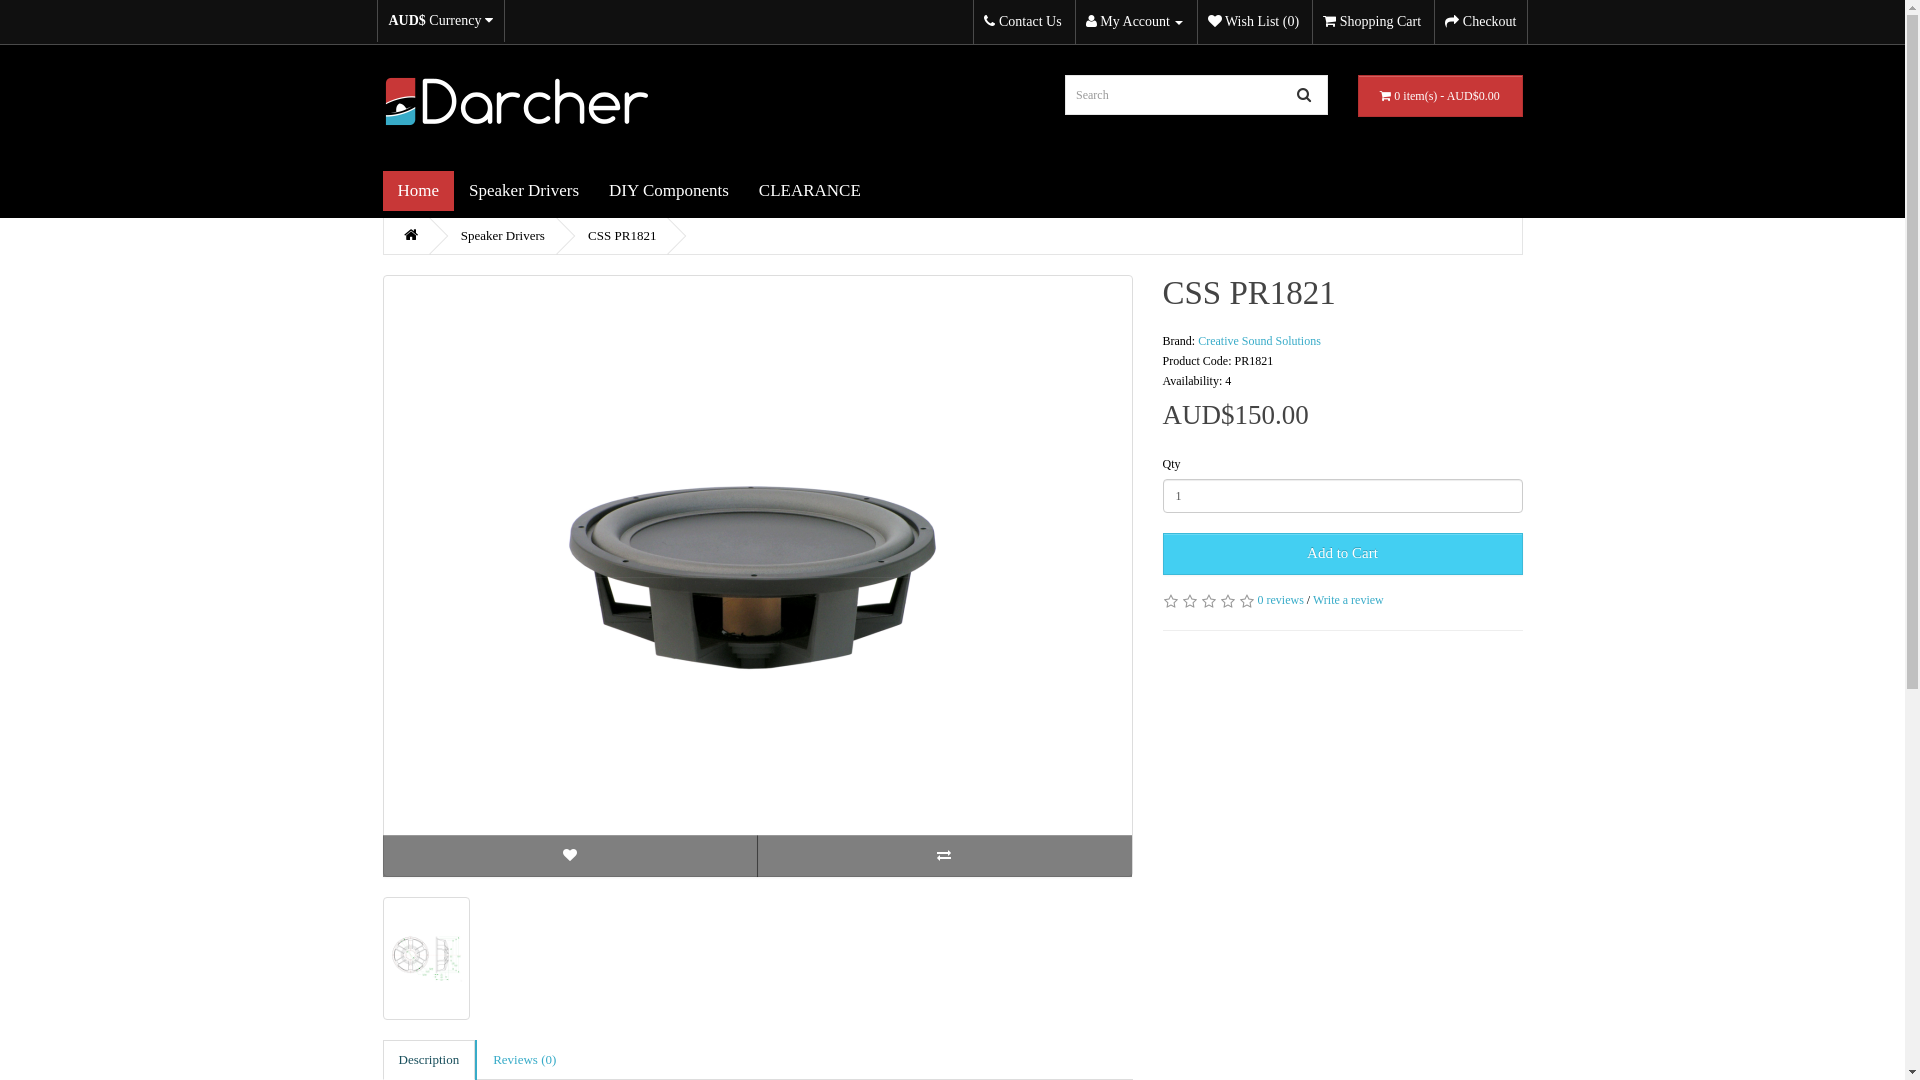  Describe the element at coordinates (1281, 600) in the screenshot. I see `0 reviews` at that location.